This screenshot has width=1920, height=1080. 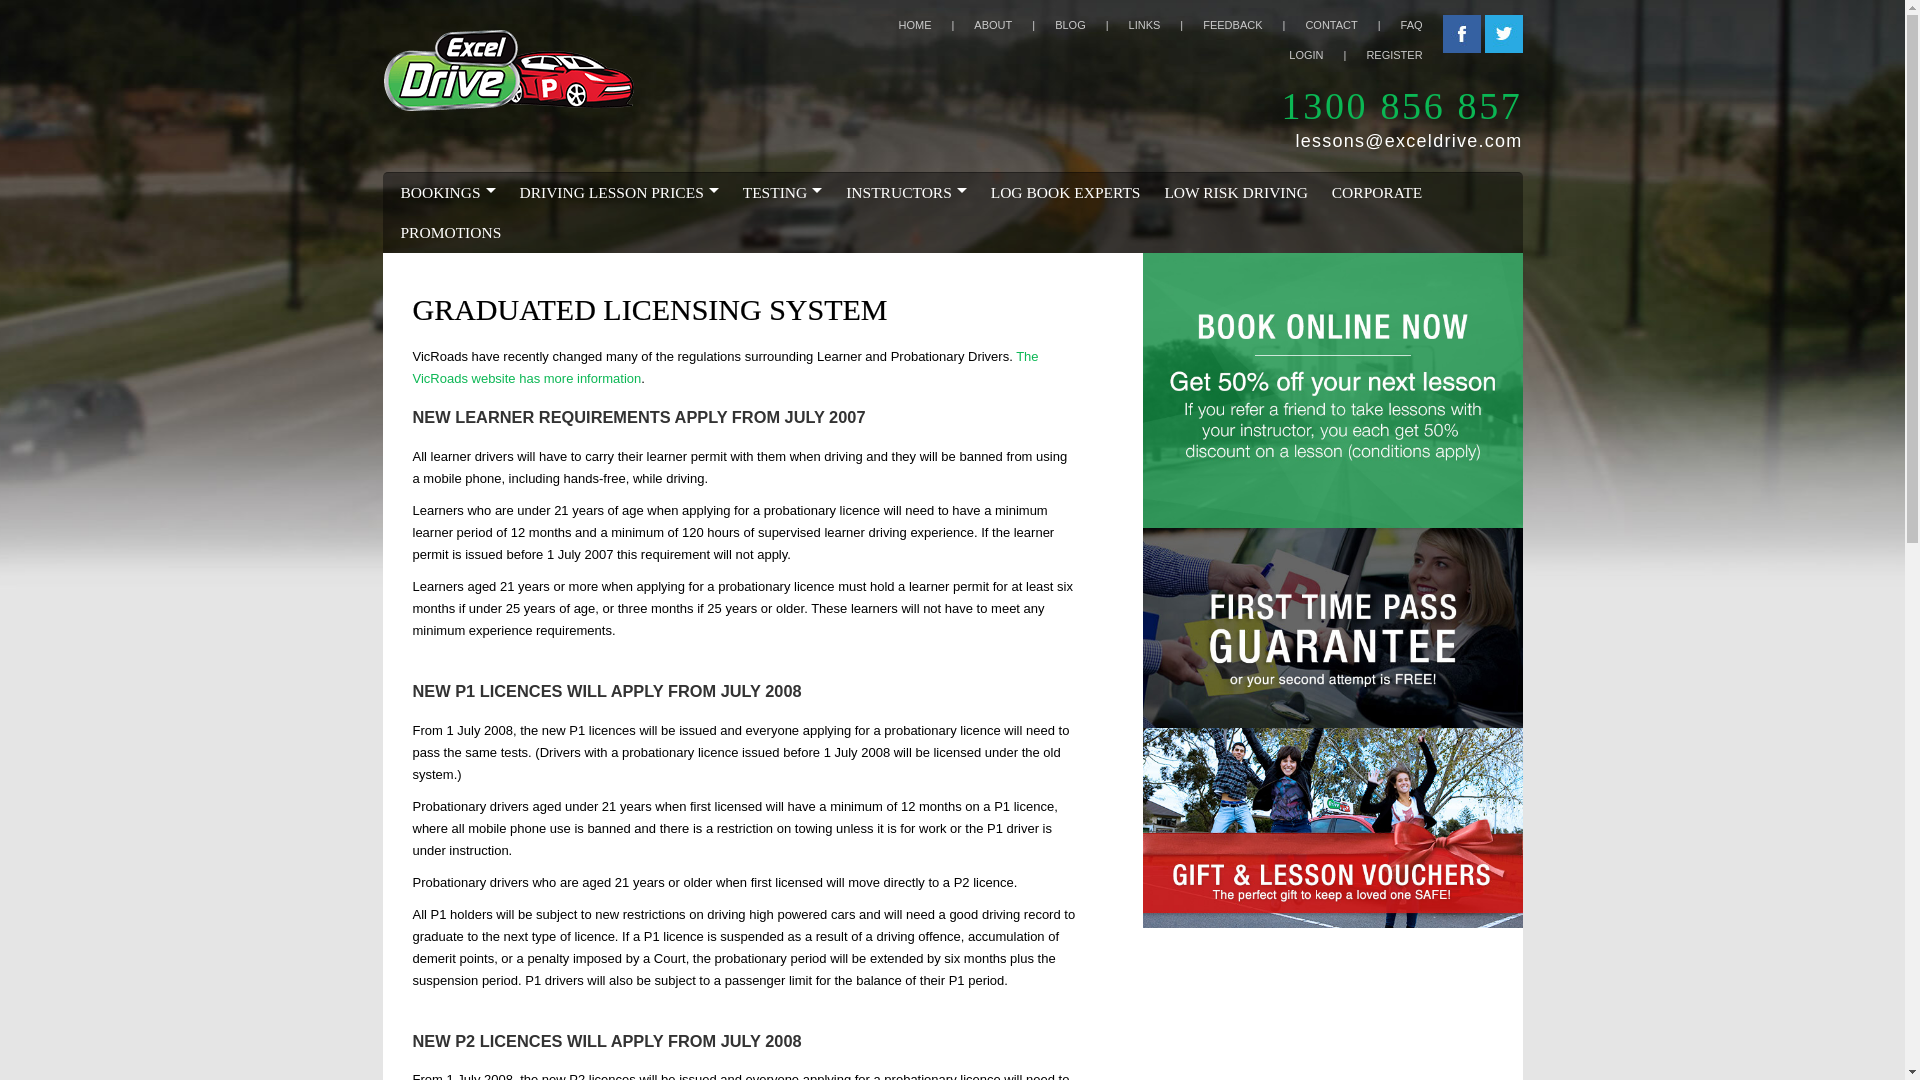 What do you see at coordinates (1236, 193) in the screenshot?
I see `LOW RISK DRIVING` at bounding box center [1236, 193].